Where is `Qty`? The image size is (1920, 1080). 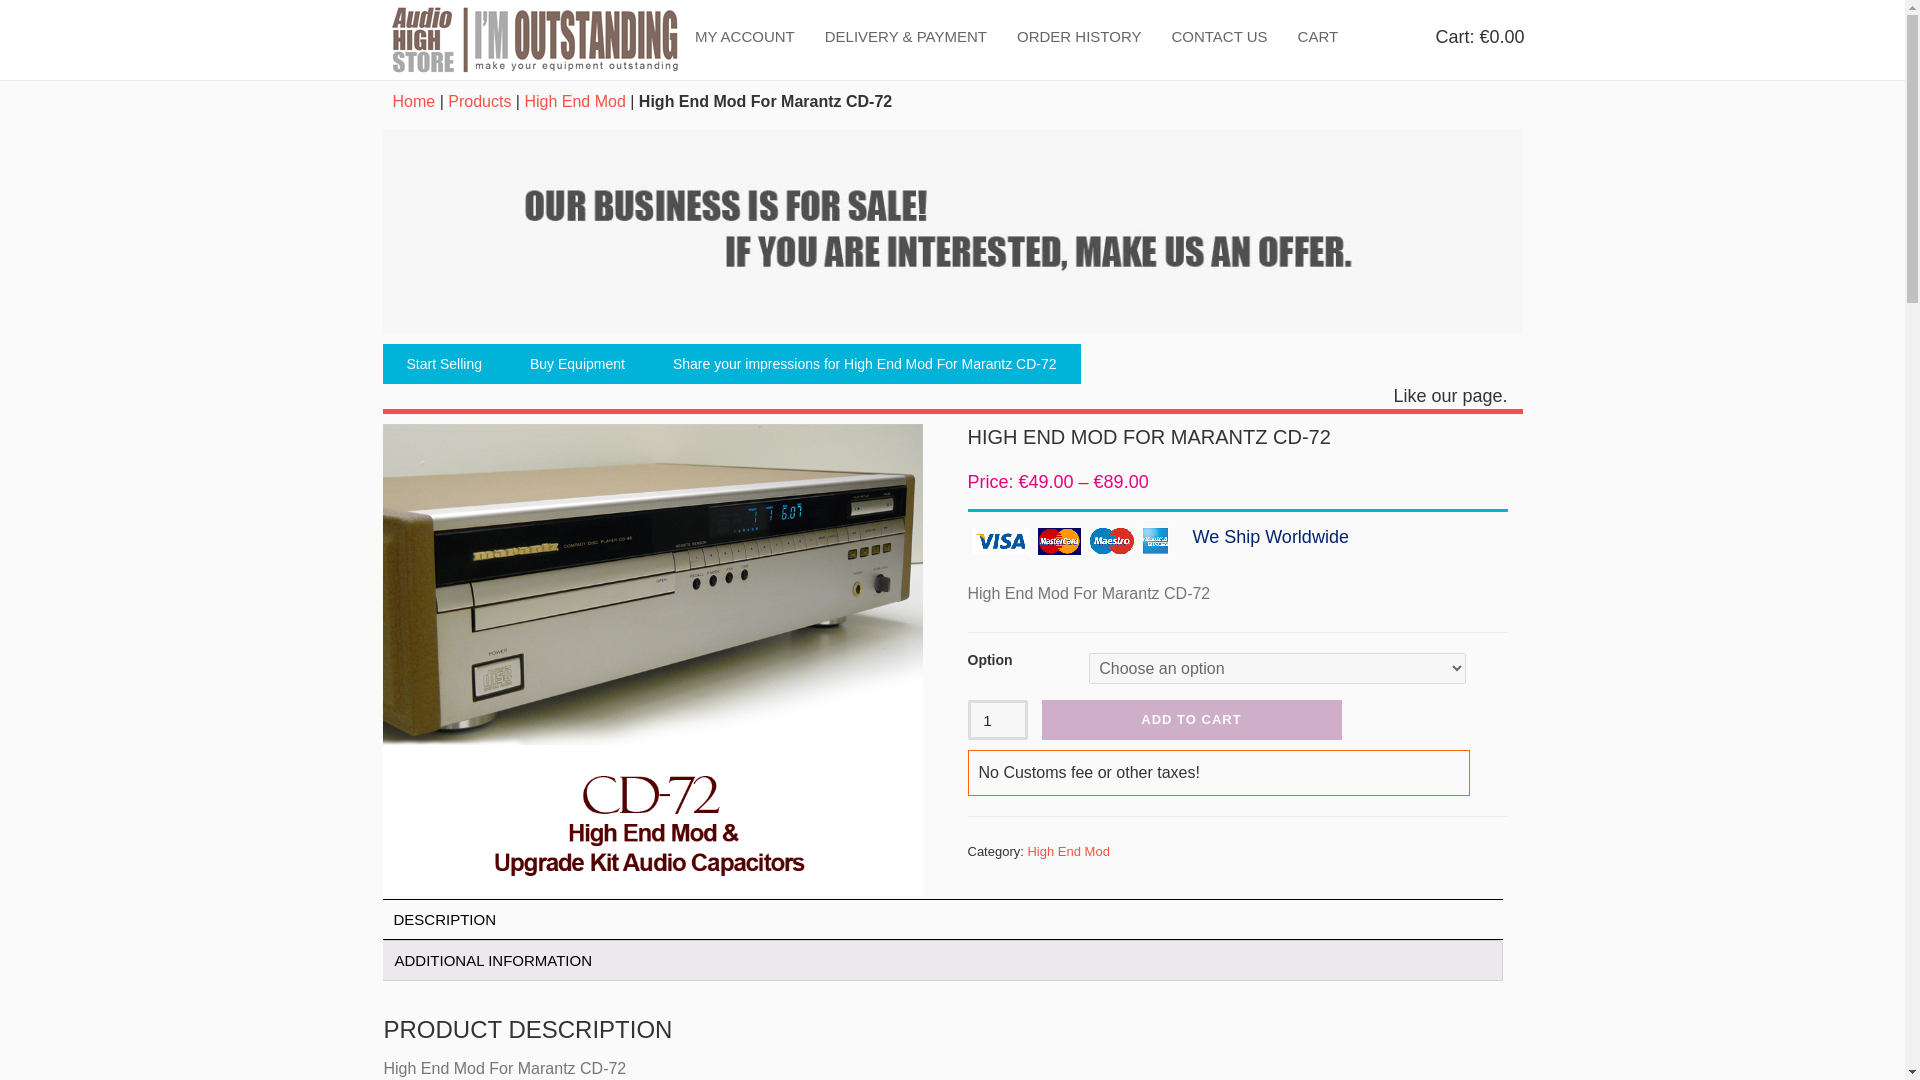 Qty is located at coordinates (997, 719).